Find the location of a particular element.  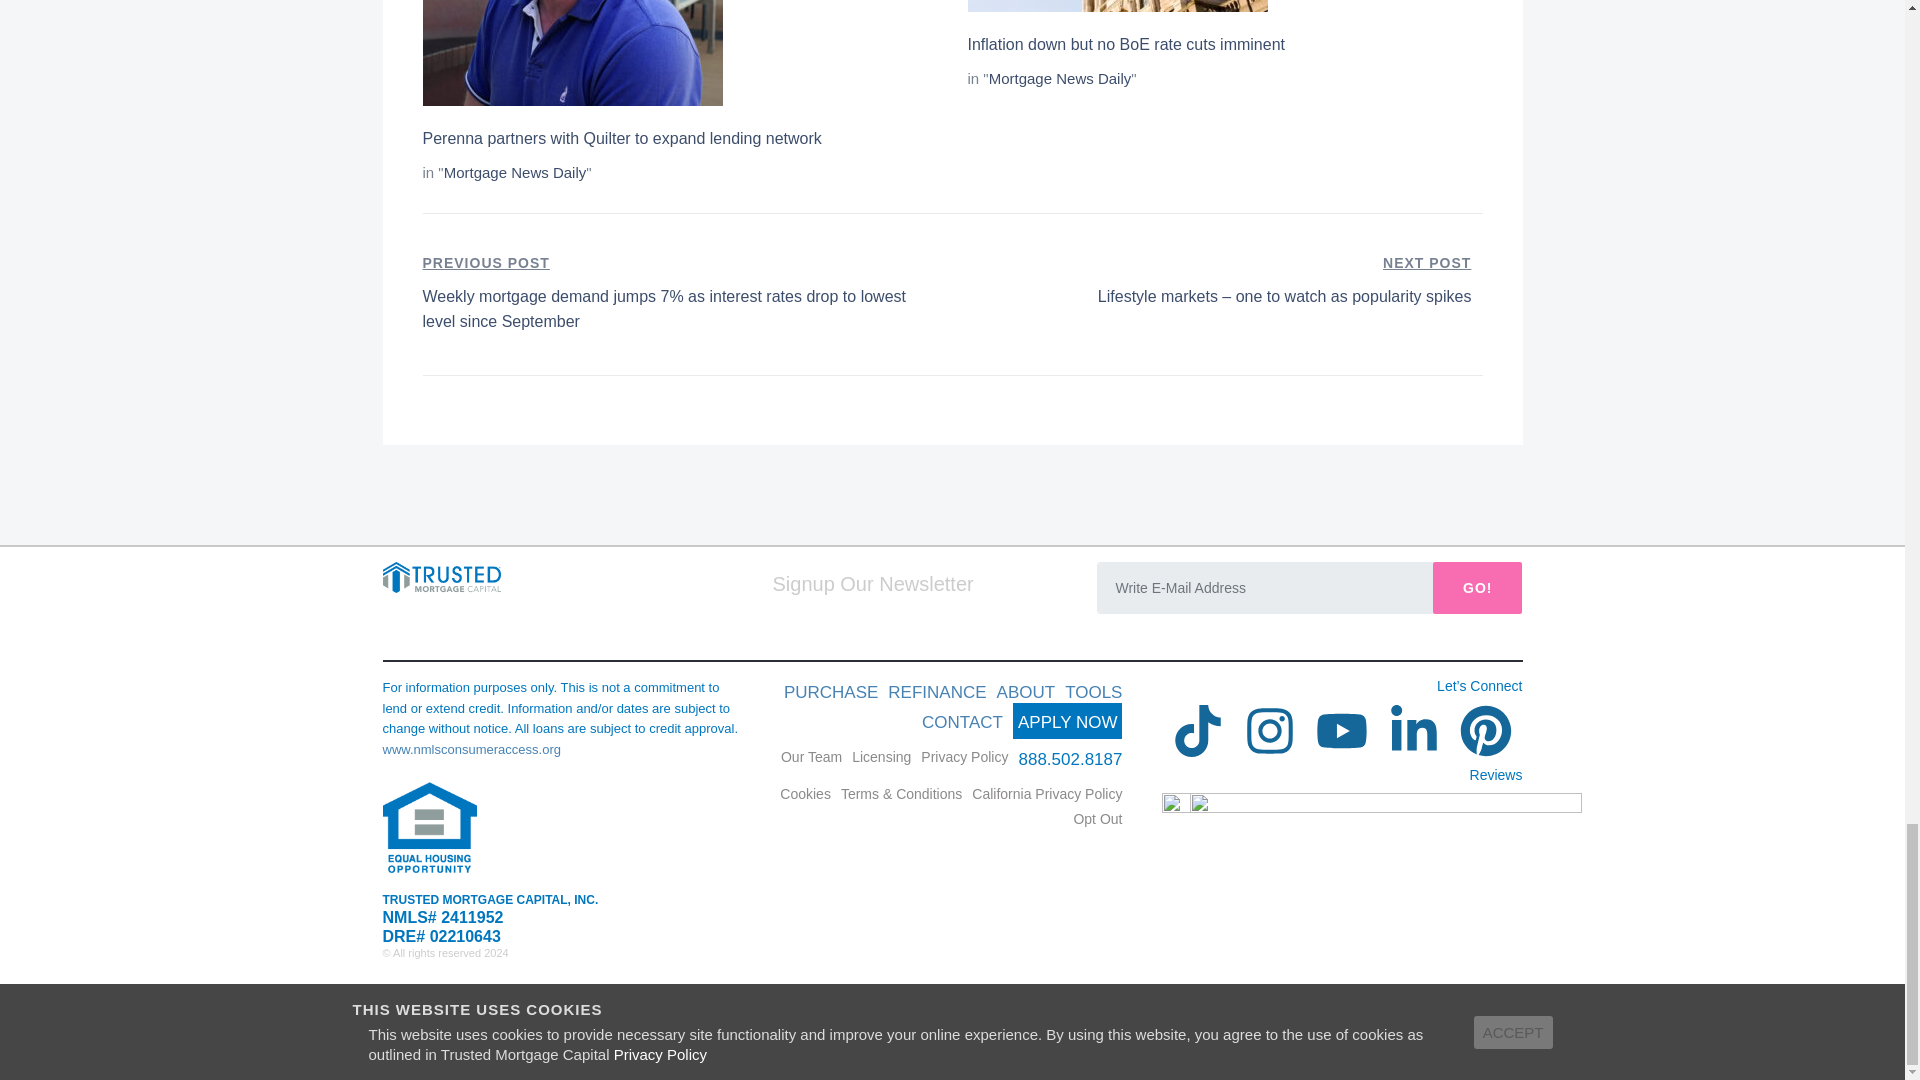

www.nmlsconsumeraccess.org is located at coordinates (471, 749).